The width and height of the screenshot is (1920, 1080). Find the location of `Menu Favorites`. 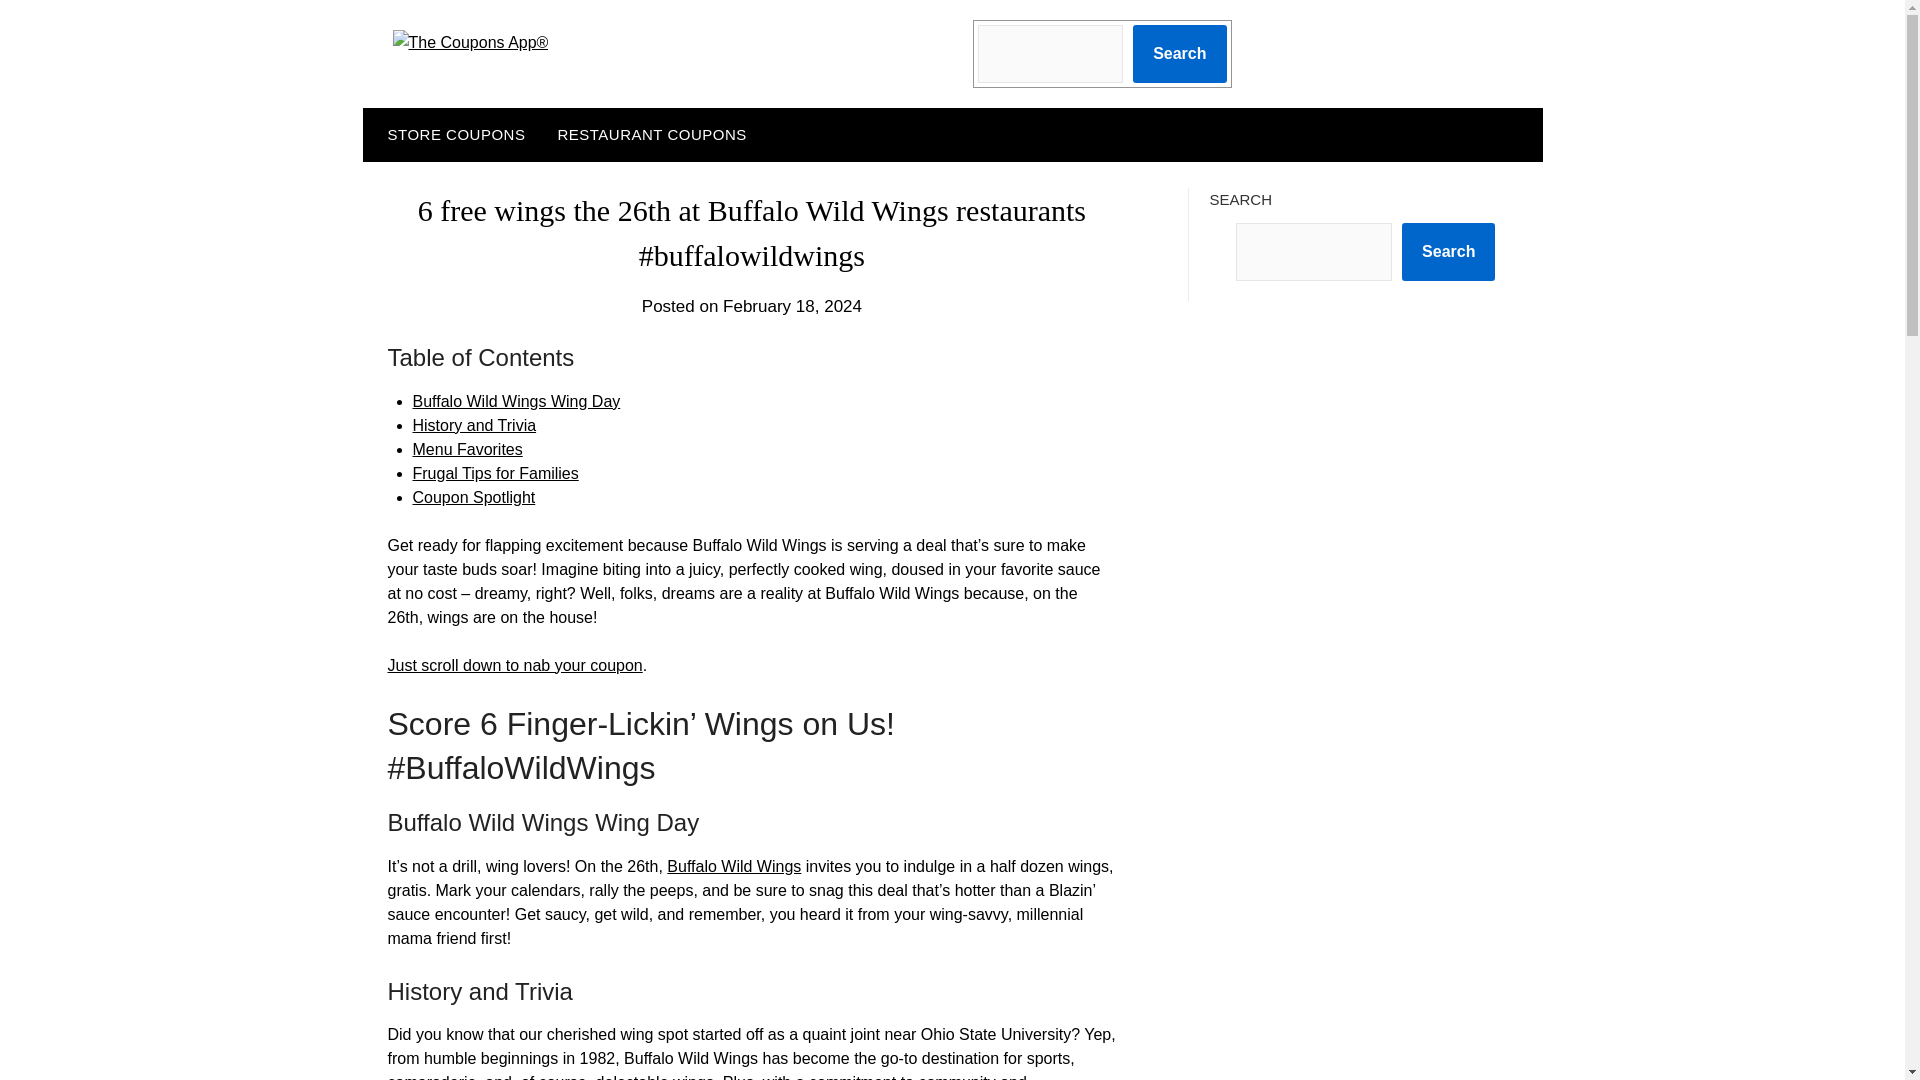

Menu Favorites is located at coordinates (467, 448).